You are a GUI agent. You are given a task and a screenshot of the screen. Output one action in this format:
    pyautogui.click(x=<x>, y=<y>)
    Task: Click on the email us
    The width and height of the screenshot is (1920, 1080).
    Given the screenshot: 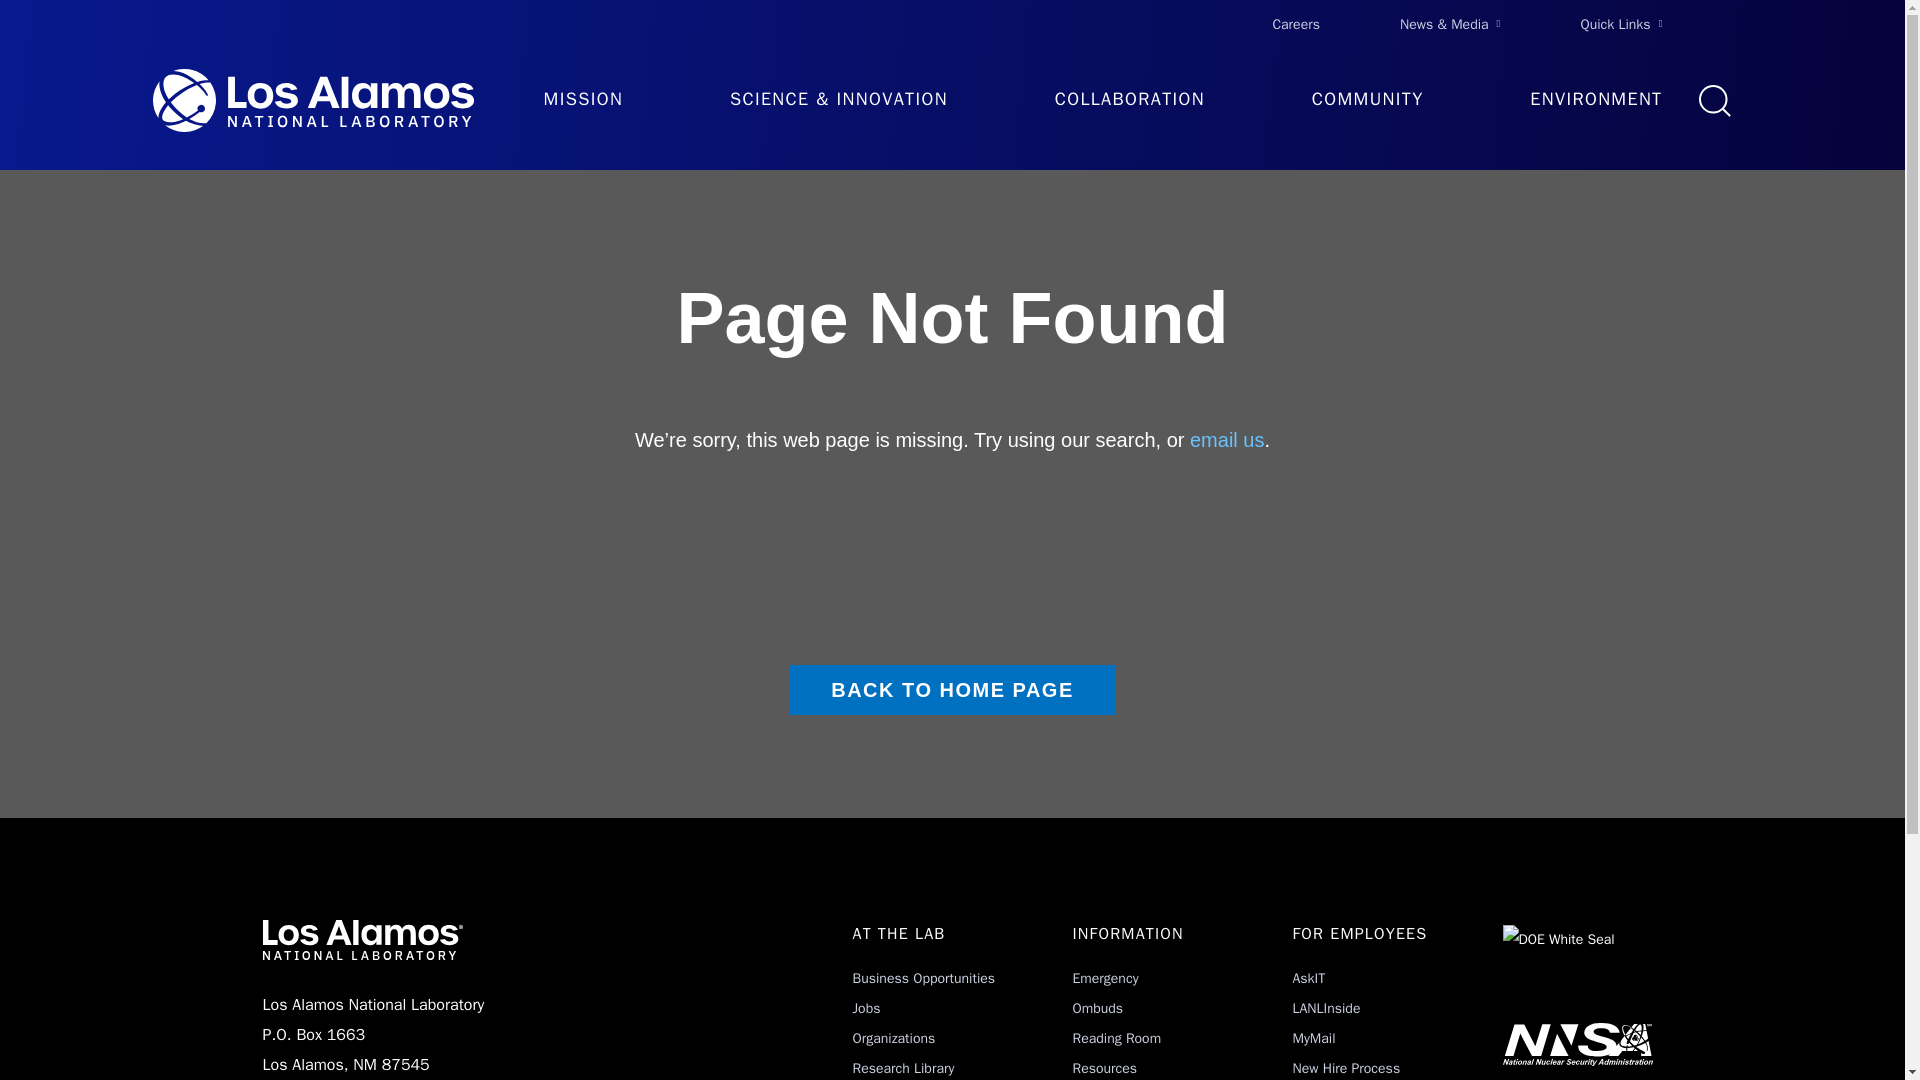 What is the action you would take?
    pyautogui.click(x=1226, y=440)
    